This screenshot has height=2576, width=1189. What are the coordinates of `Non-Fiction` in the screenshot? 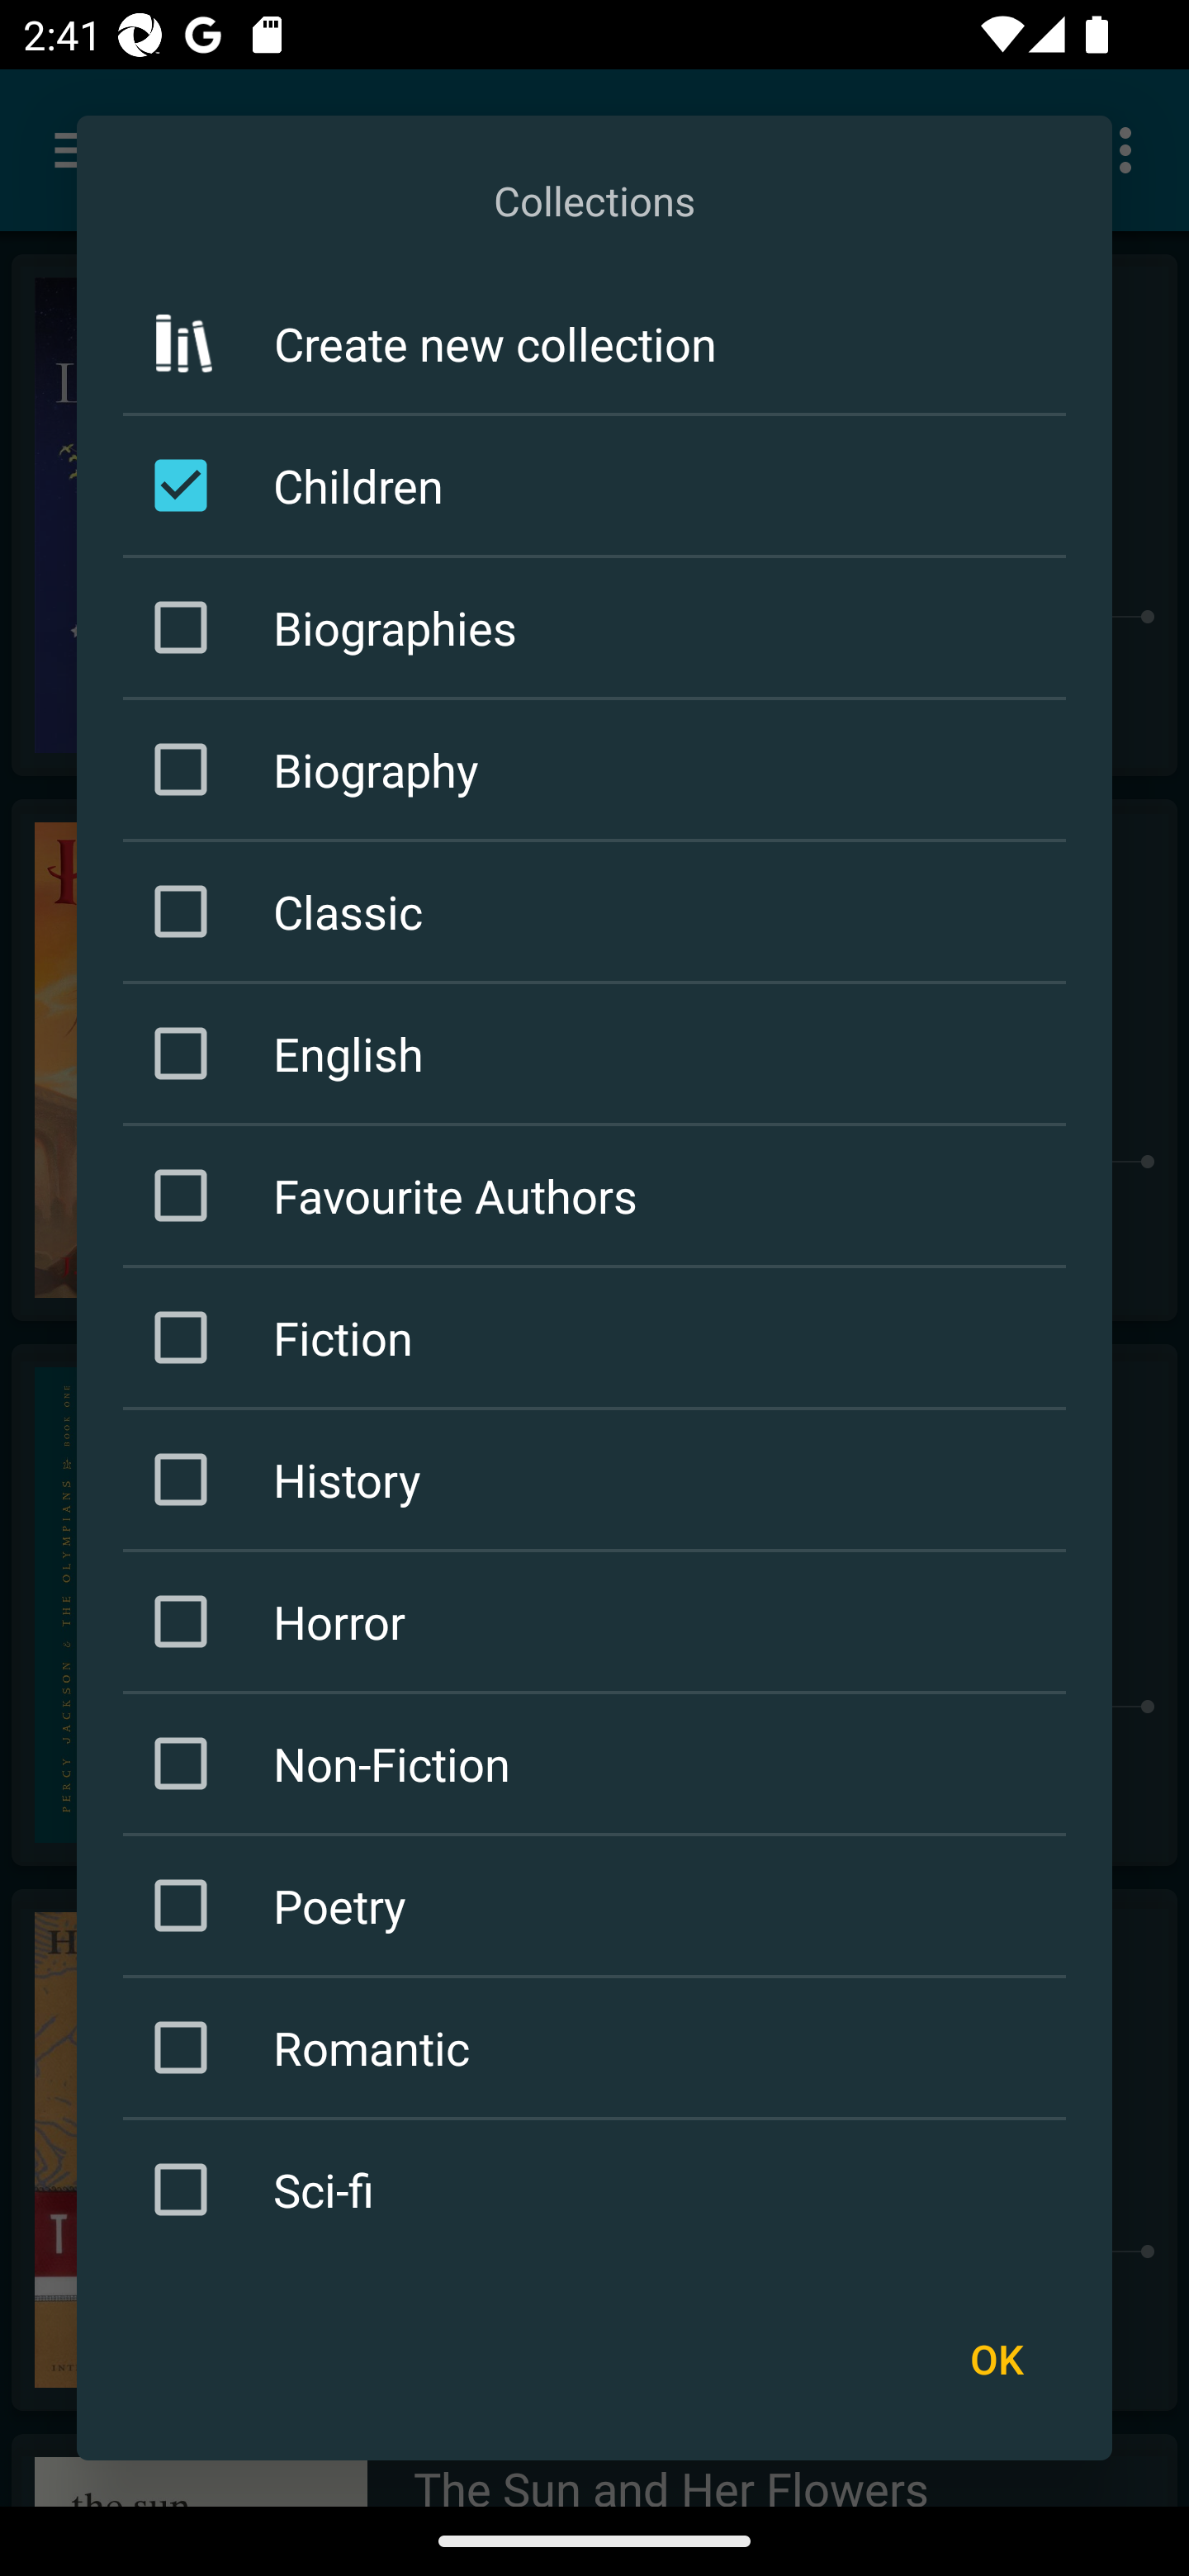 It's located at (599, 1764).